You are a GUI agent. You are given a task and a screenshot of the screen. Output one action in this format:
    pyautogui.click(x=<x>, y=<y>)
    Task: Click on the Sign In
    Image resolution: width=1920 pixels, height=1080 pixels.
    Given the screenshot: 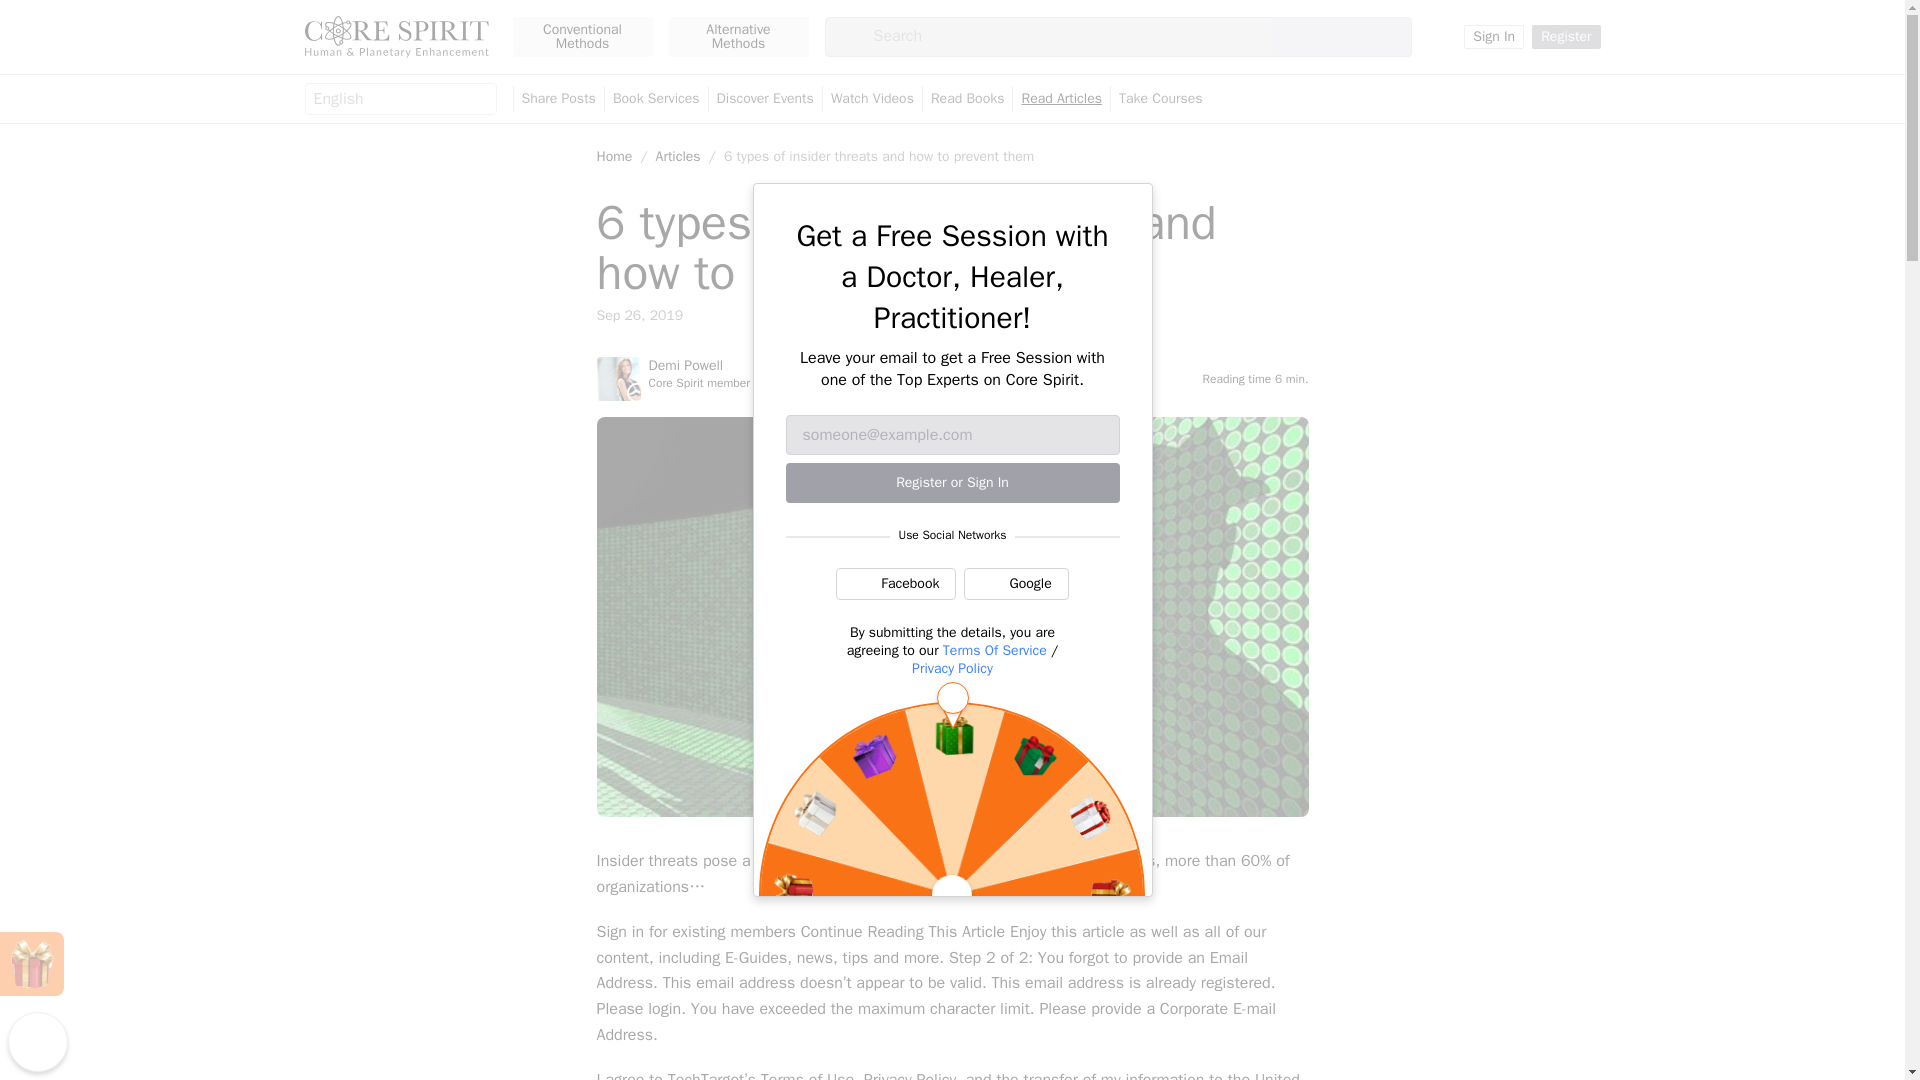 What is the action you would take?
    pyautogui.click(x=1494, y=36)
    